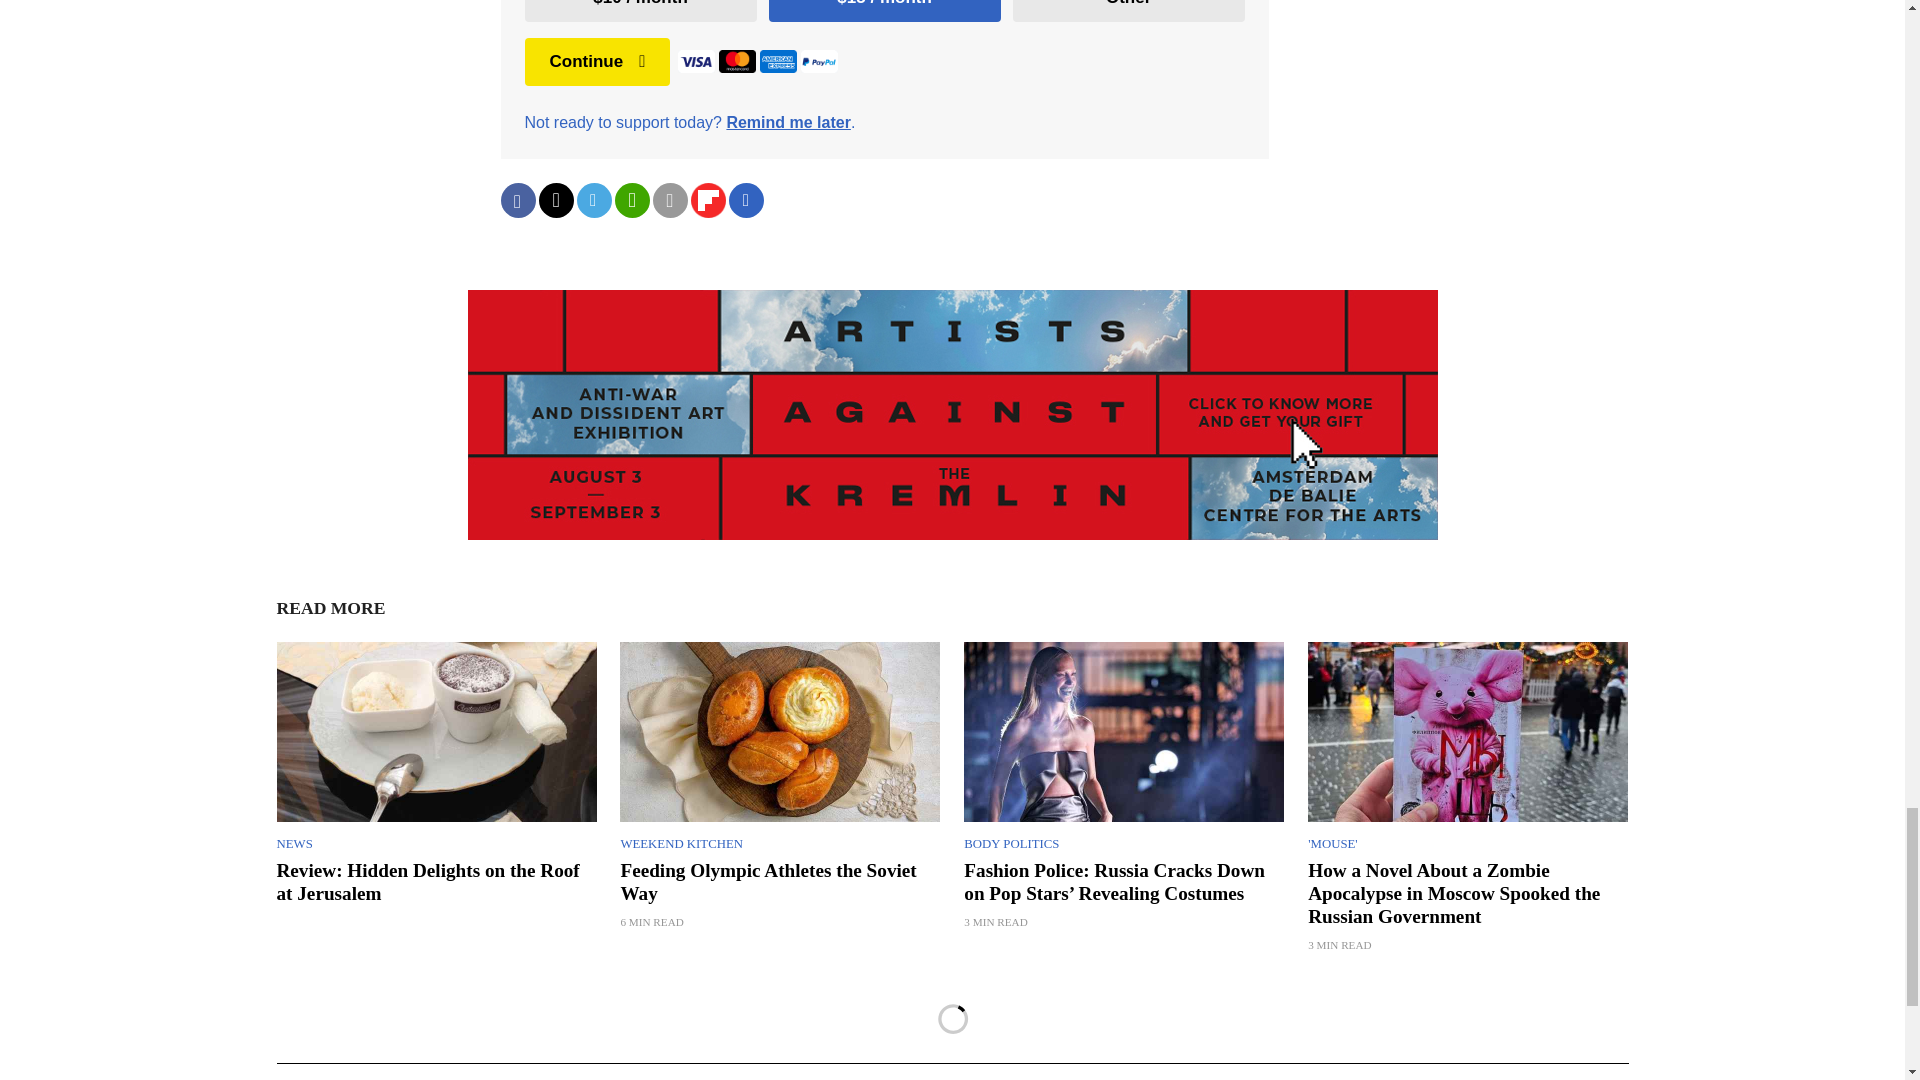  What do you see at coordinates (707, 200) in the screenshot?
I see `Share on Flipboard` at bounding box center [707, 200].